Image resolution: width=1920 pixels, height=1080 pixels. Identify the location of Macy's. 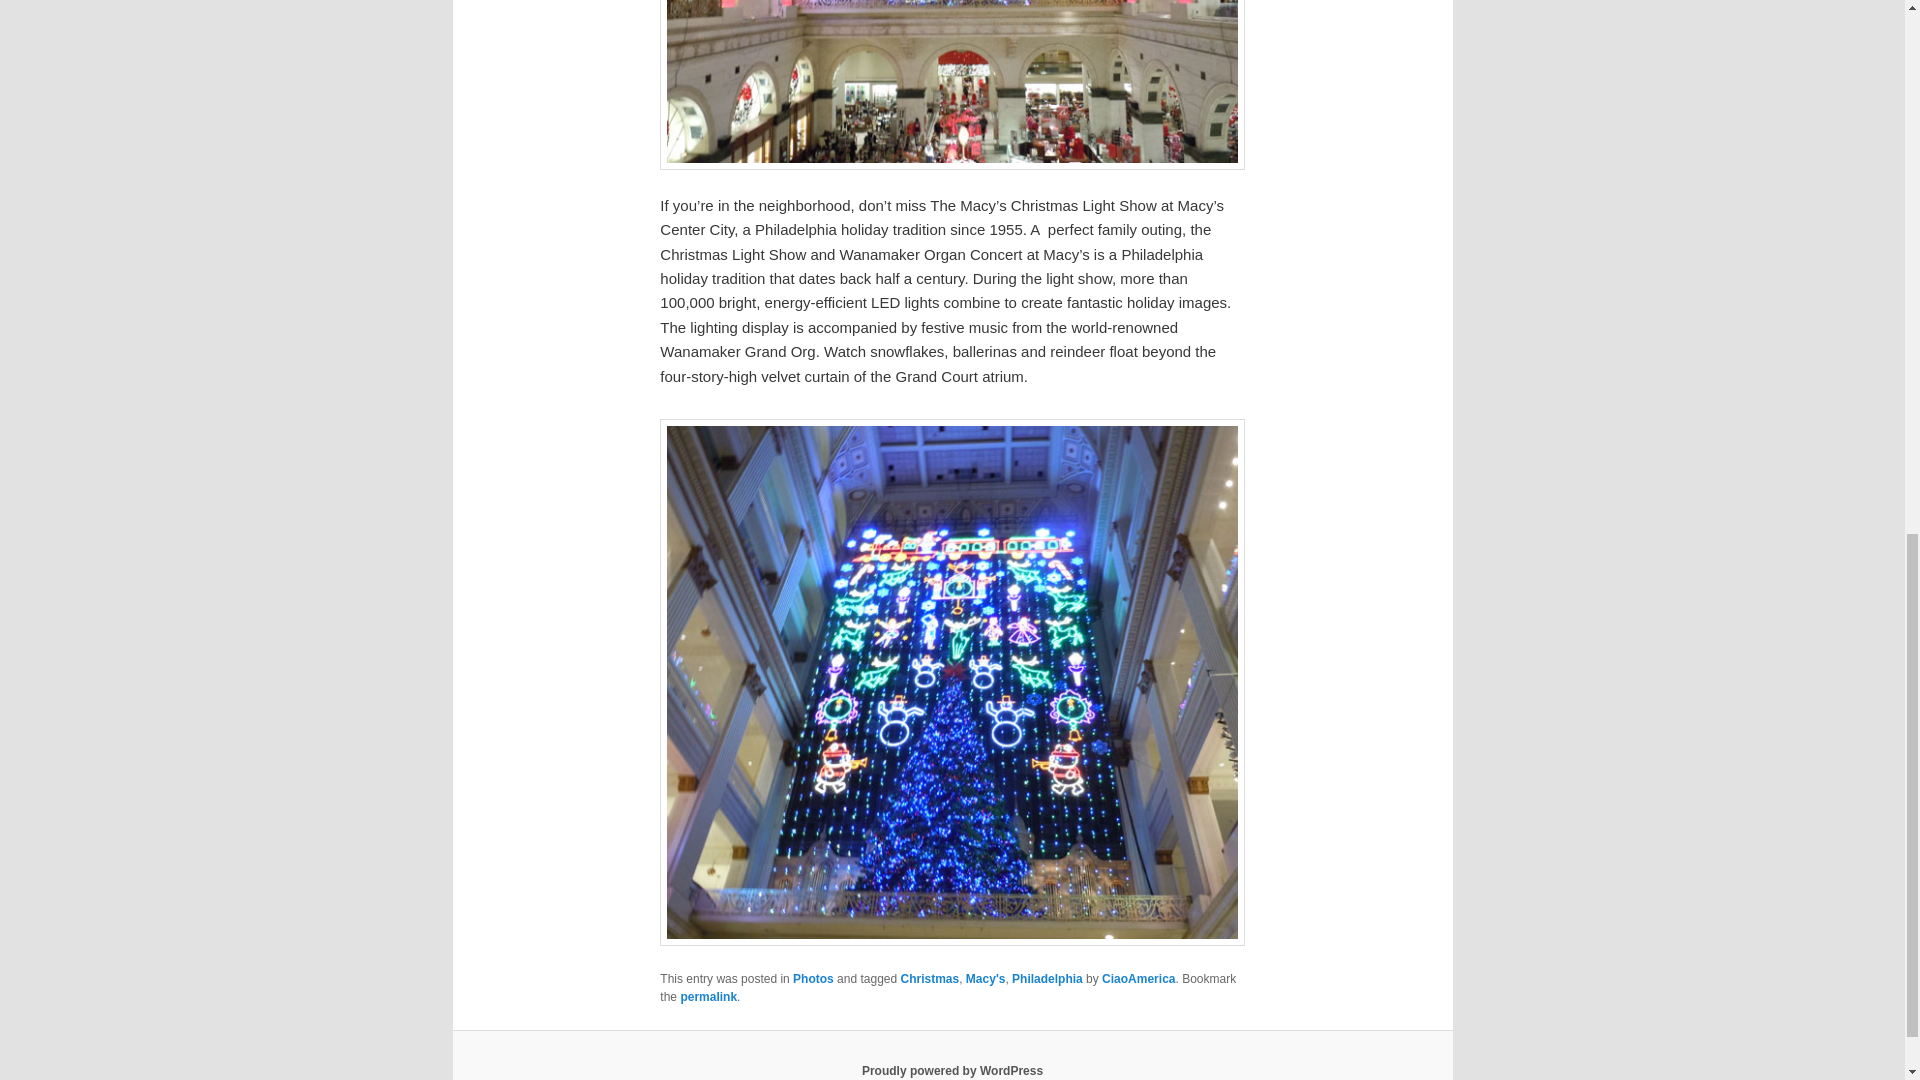
(986, 979).